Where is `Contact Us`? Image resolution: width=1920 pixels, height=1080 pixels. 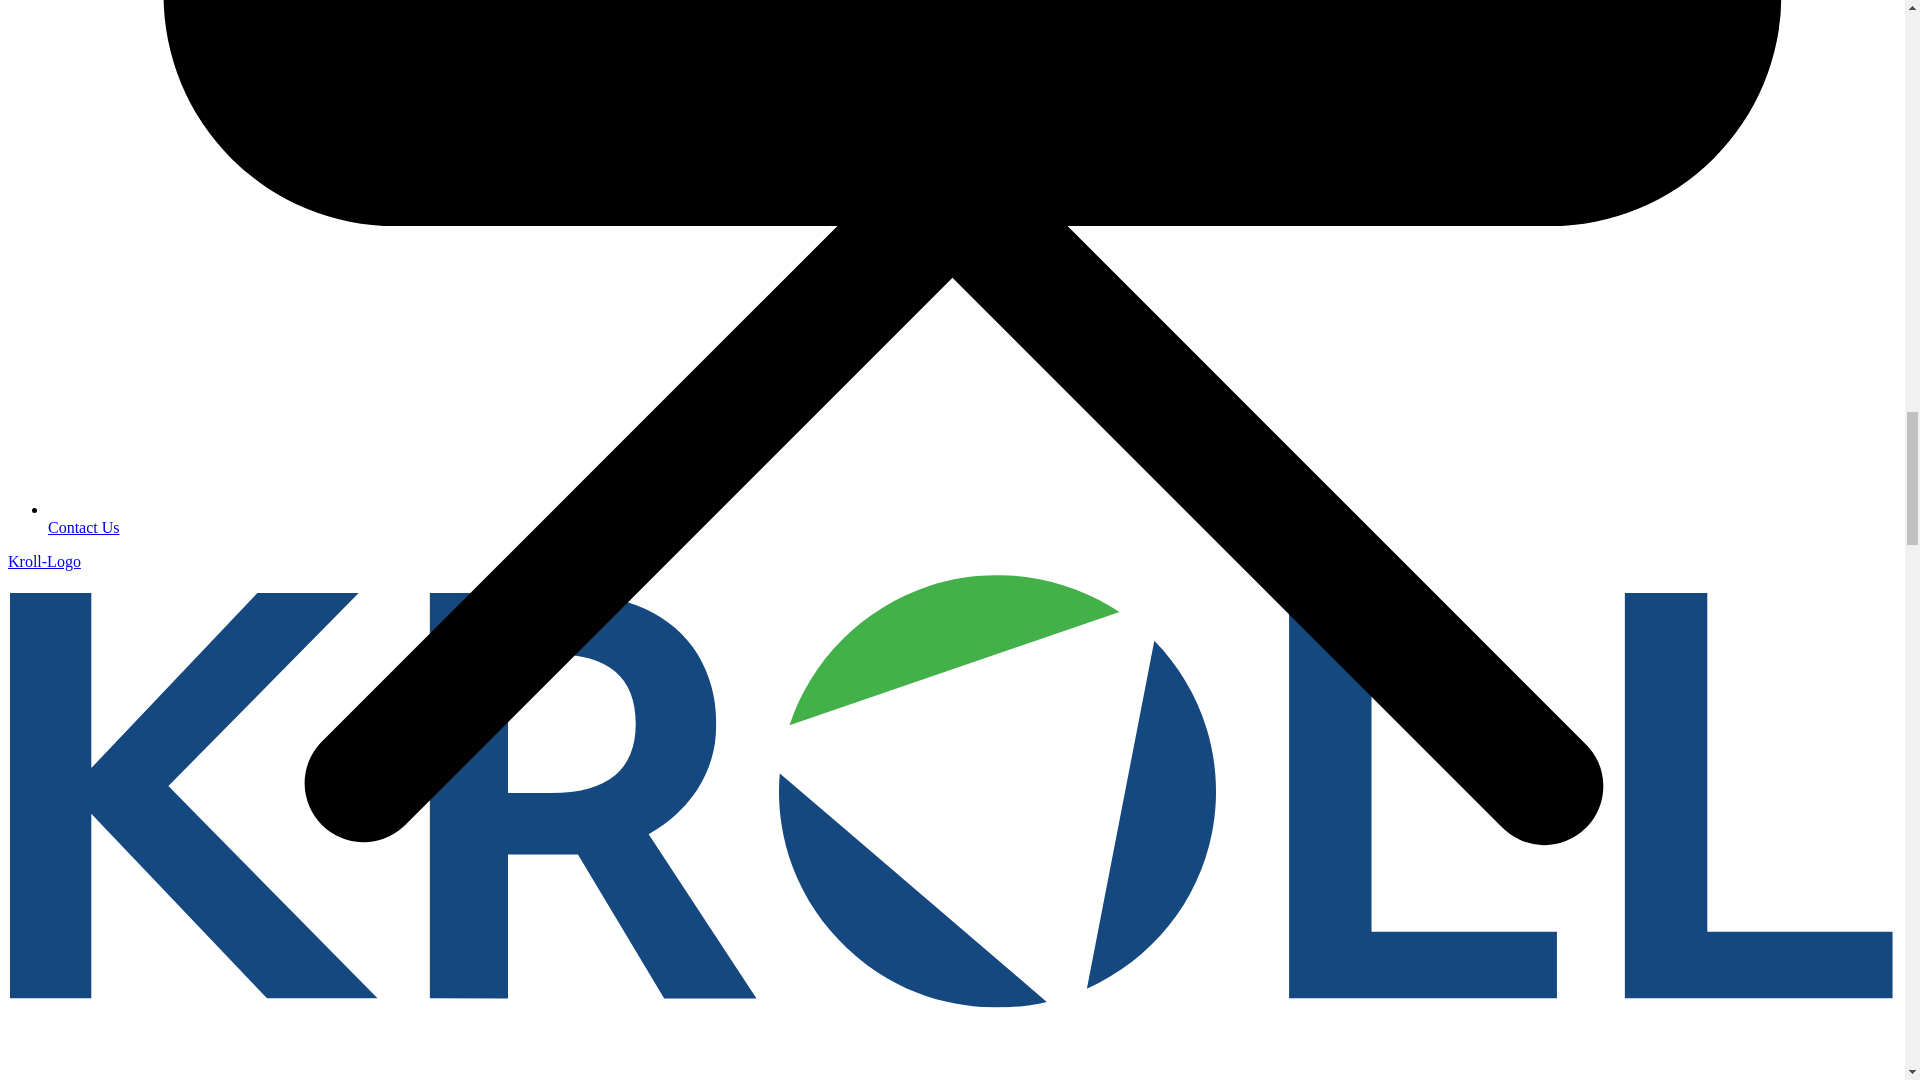
Contact Us is located at coordinates (84, 527).